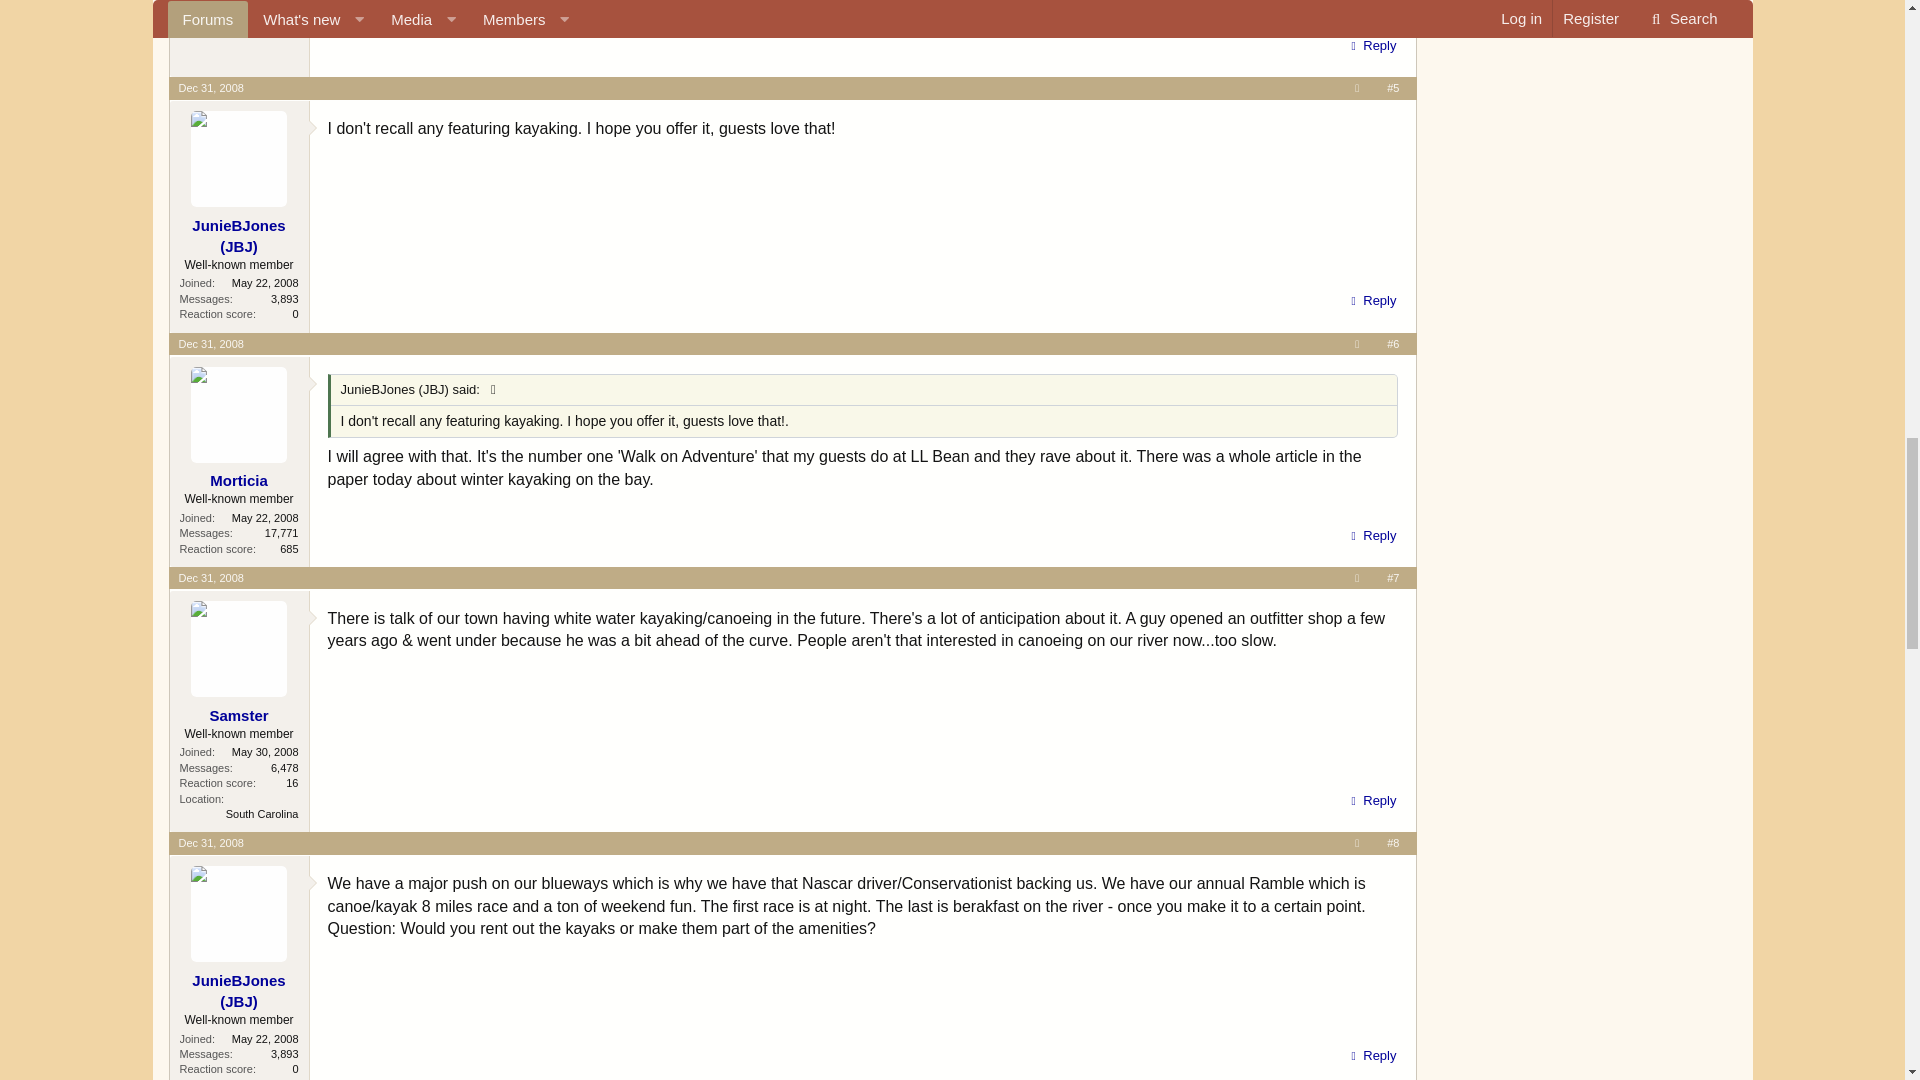  Describe the element at coordinates (1370, 46) in the screenshot. I see `Reply, quoting this message` at that location.